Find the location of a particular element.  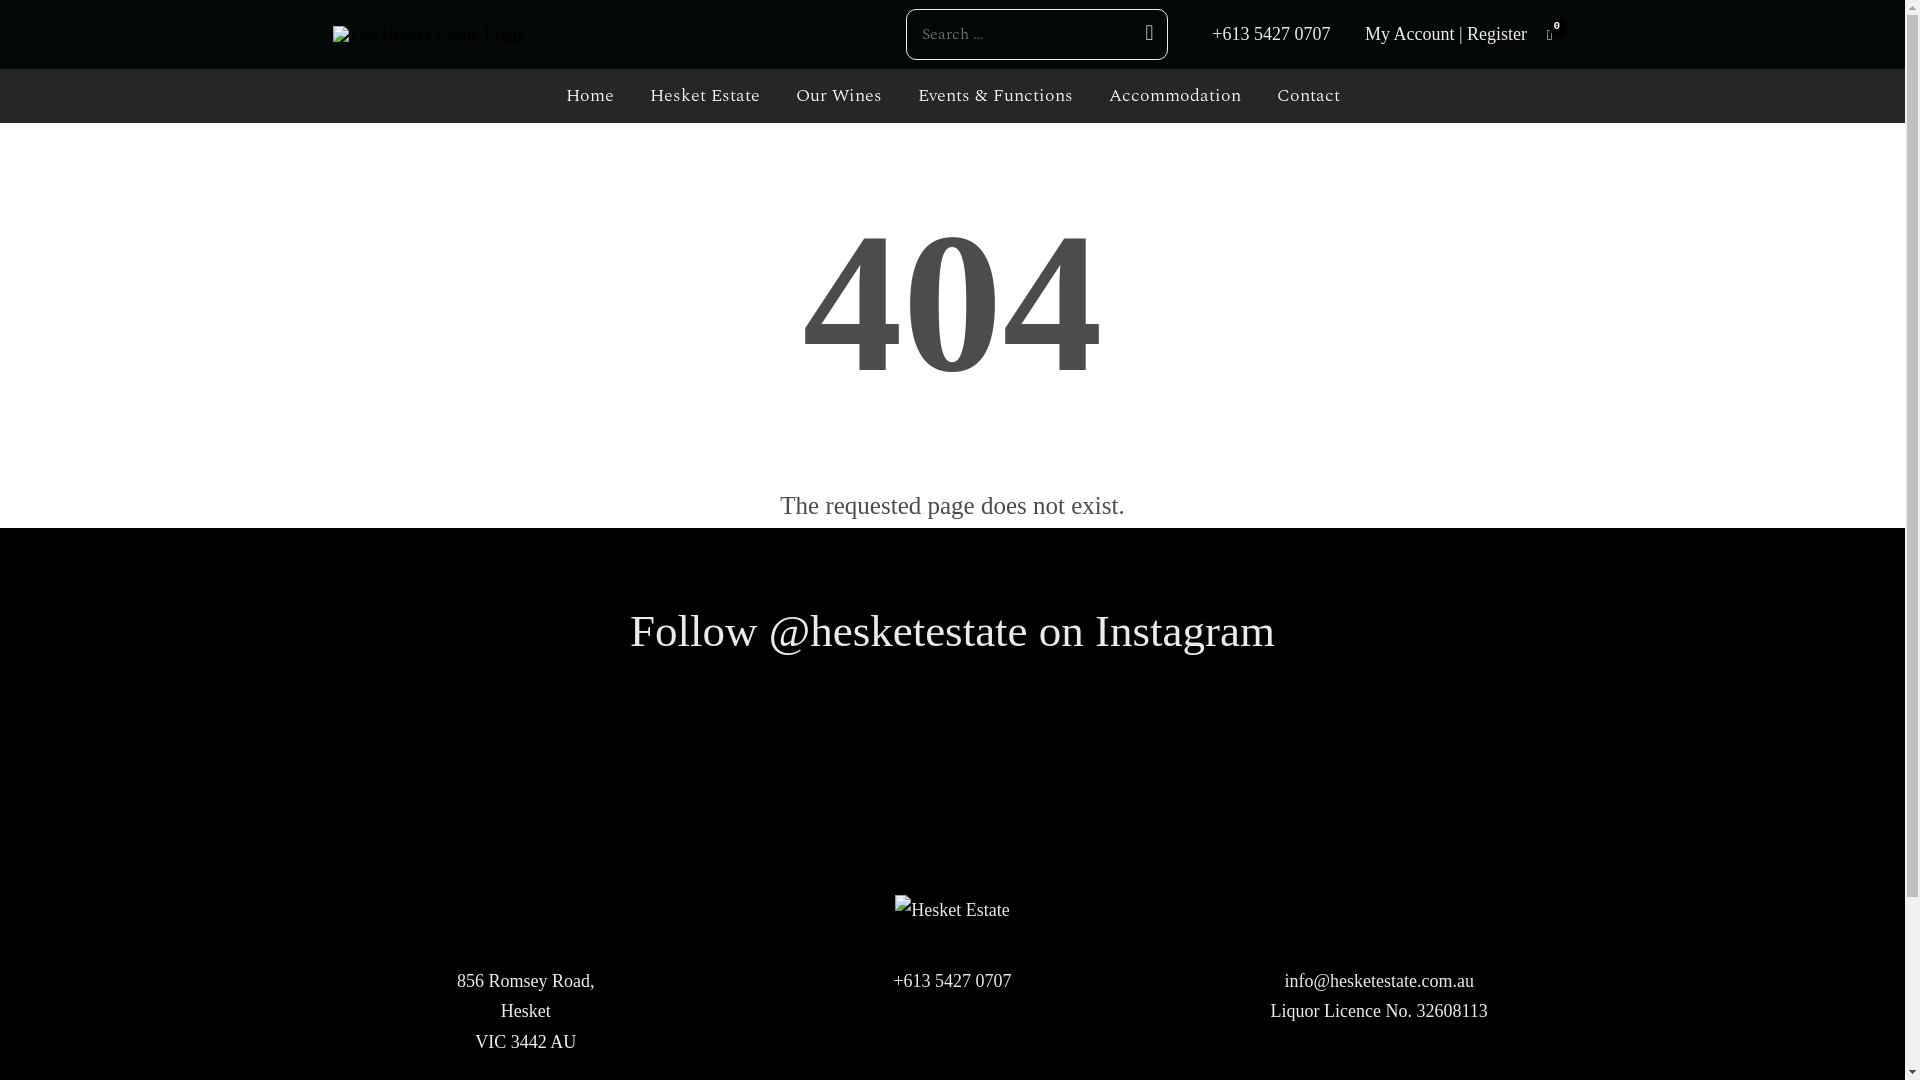

Contact is located at coordinates (1308, 96).